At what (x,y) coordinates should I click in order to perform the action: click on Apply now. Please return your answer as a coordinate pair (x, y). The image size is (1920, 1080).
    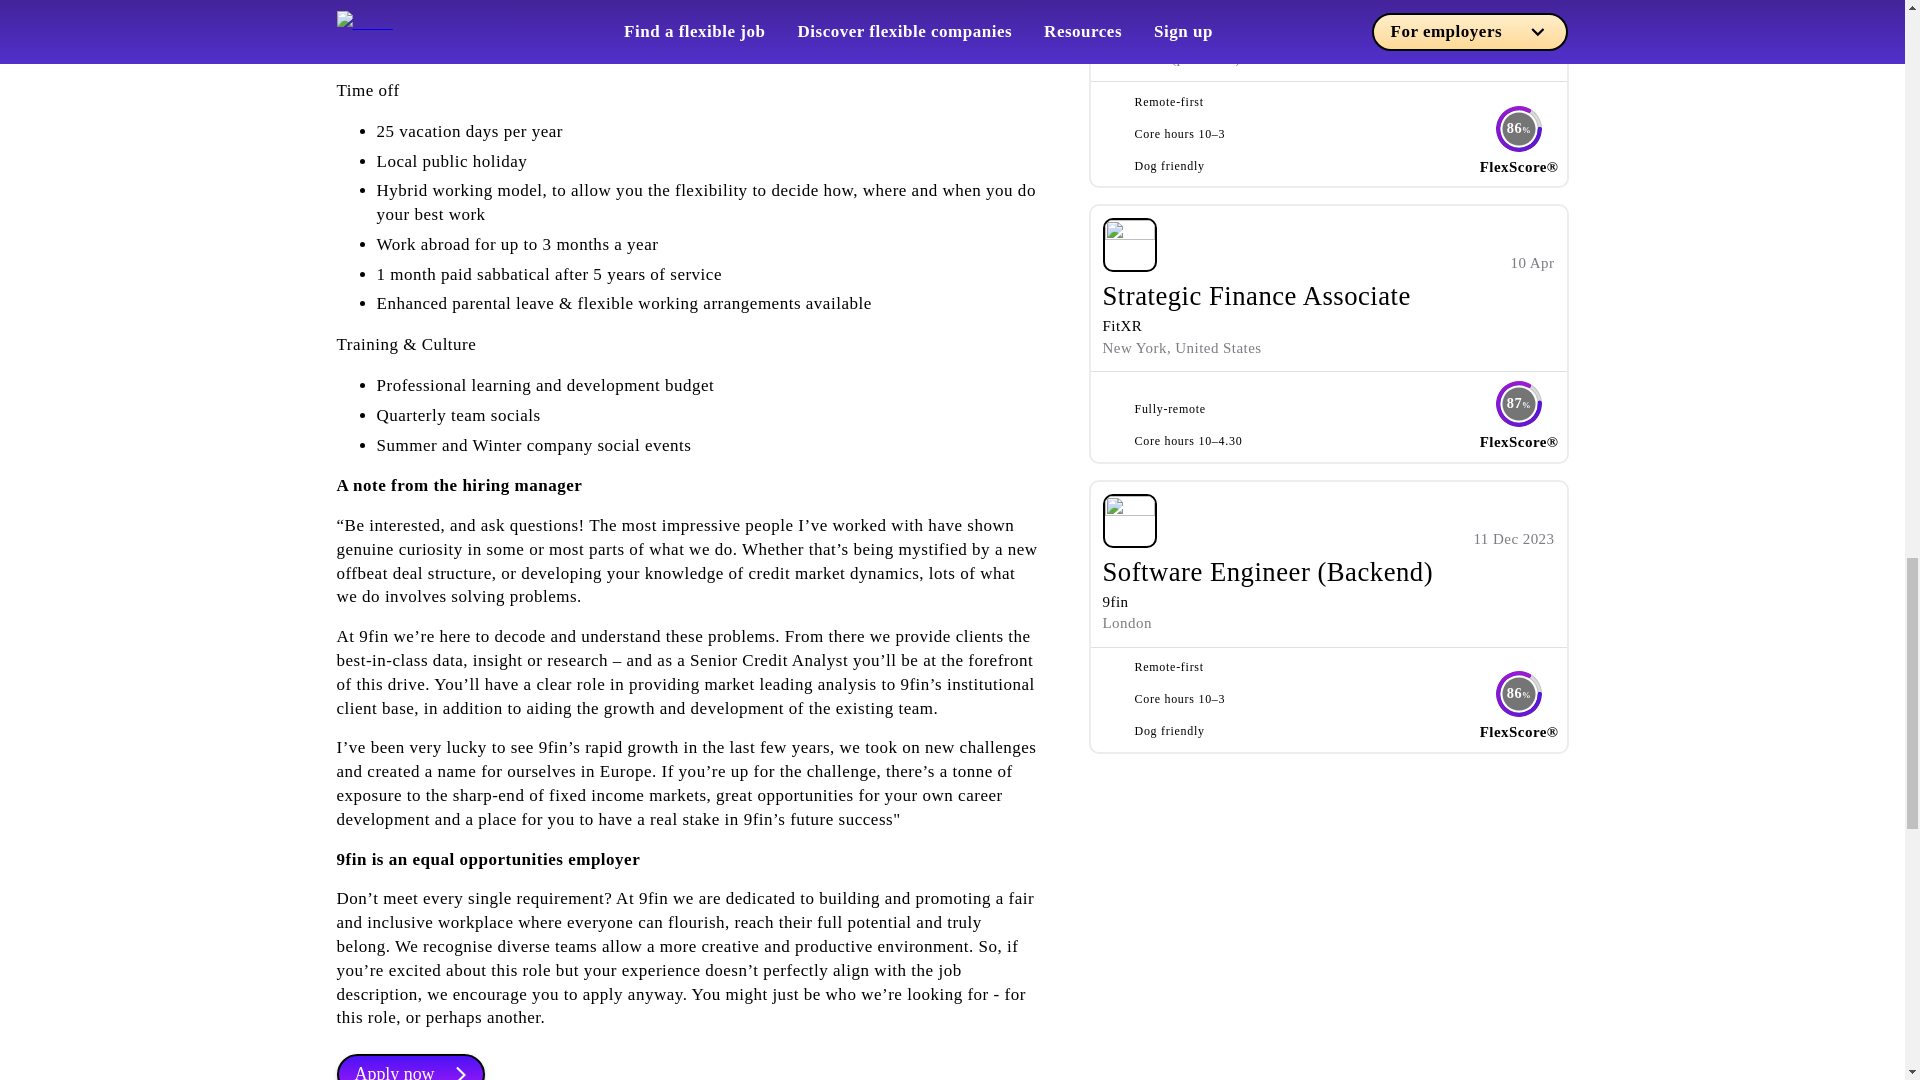
    Looking at the image, I should click on (410, 1067).